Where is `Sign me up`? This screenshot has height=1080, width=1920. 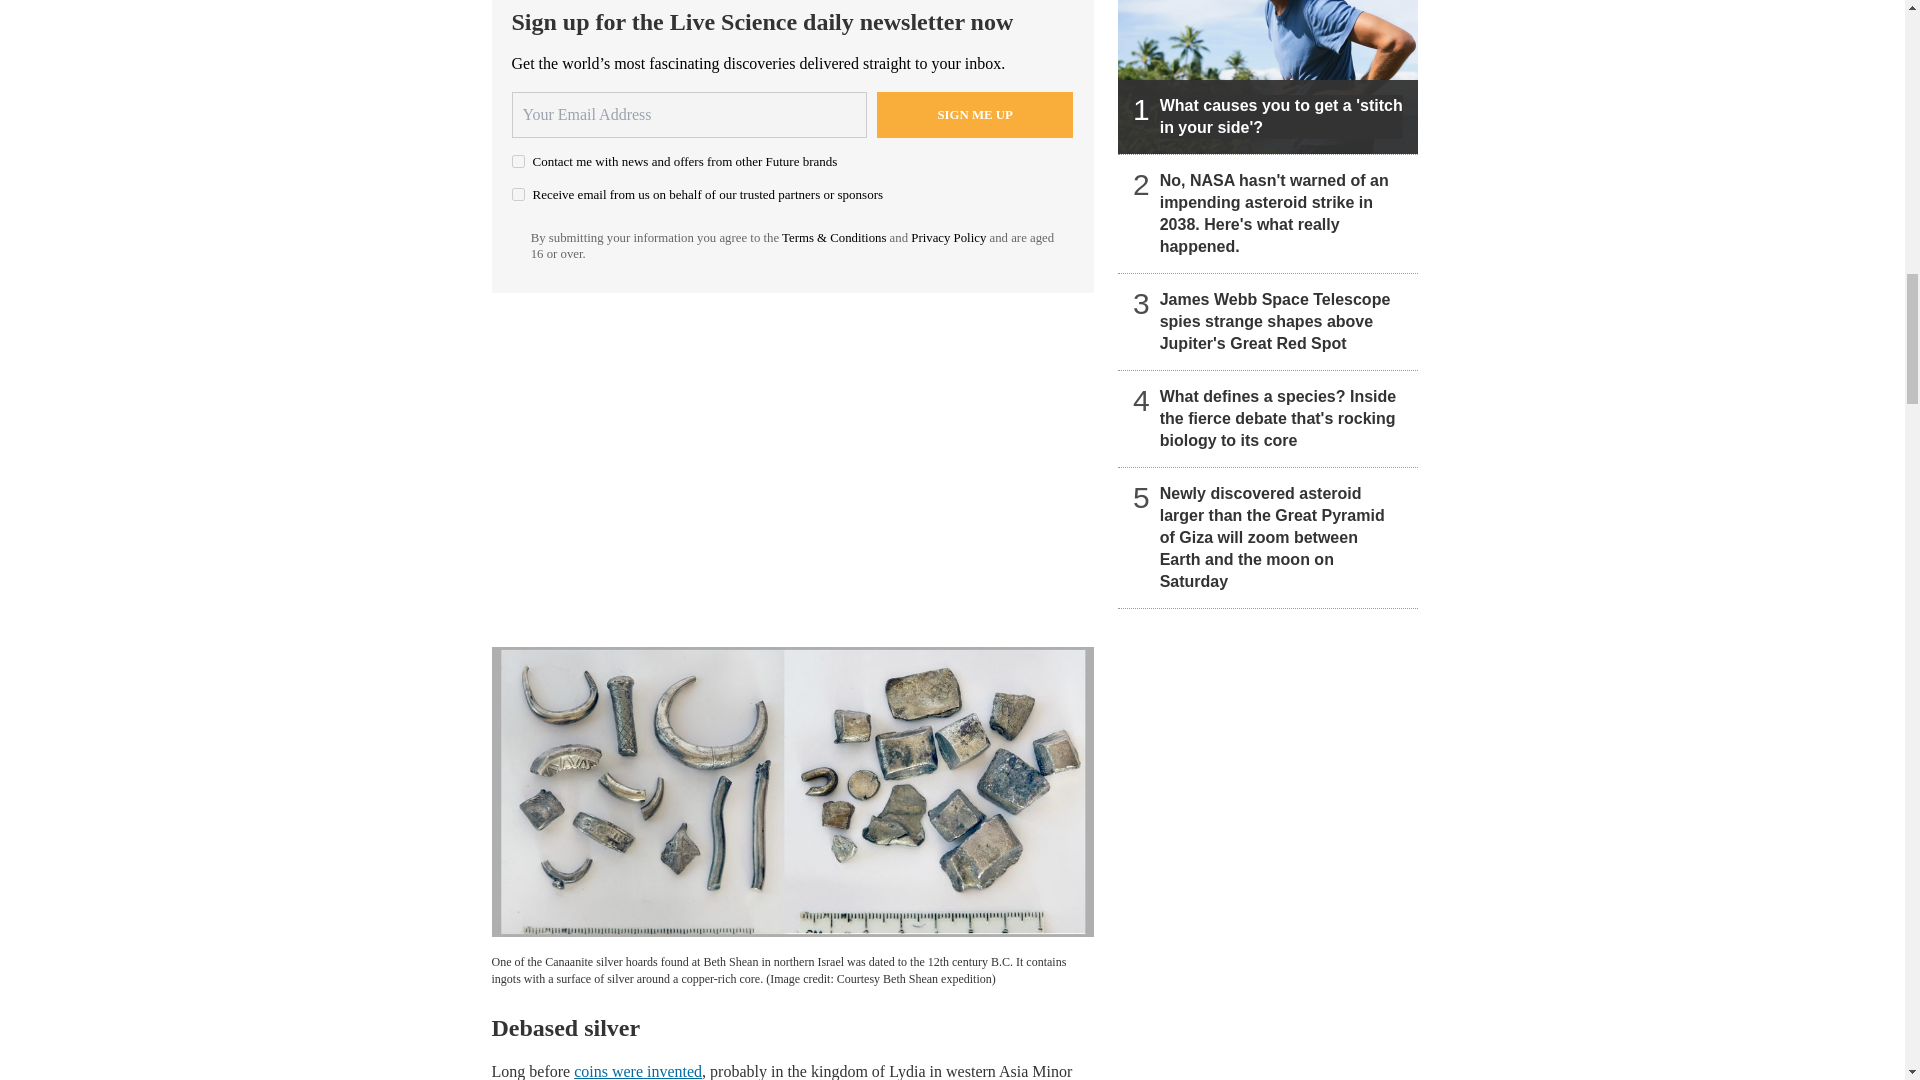
Sign me up is located at coordinates (975, 114).